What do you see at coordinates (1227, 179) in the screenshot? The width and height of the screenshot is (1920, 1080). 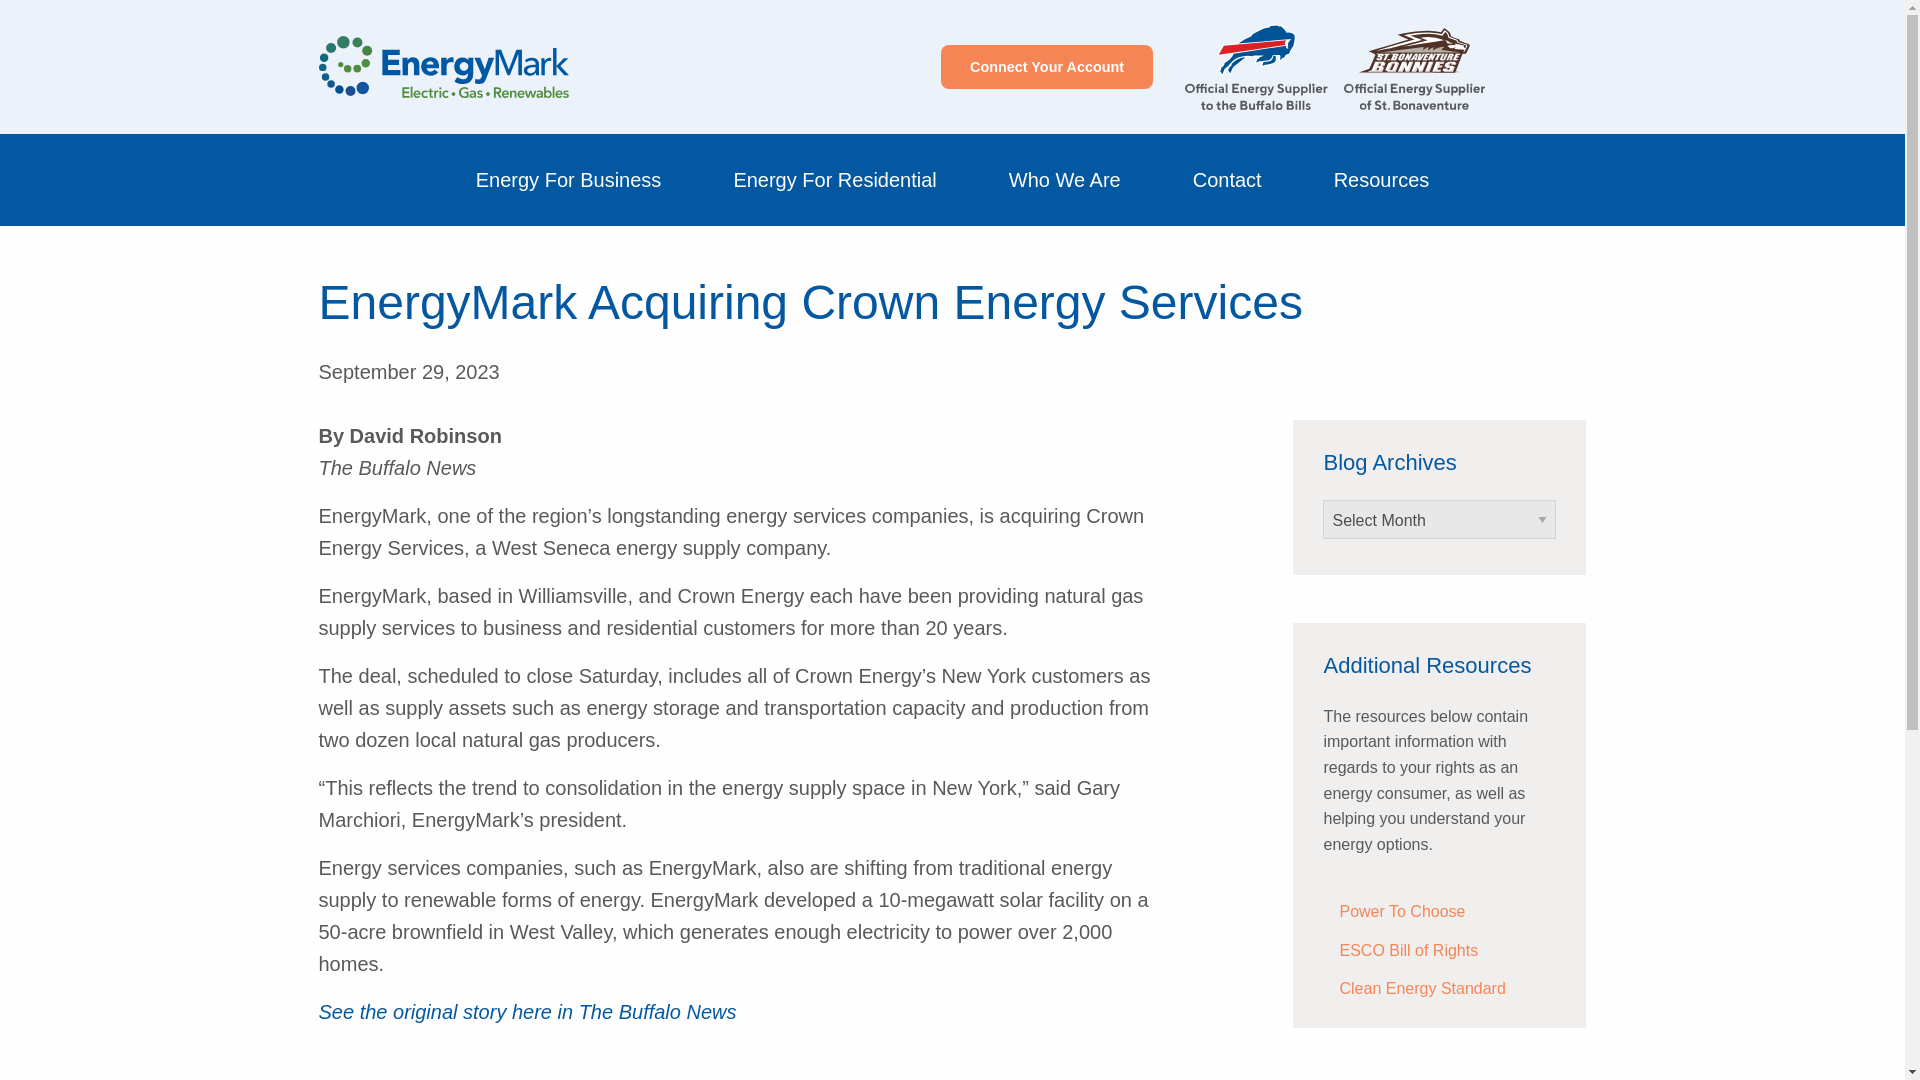 I see `Contact` at bounding box center [1227, 179].